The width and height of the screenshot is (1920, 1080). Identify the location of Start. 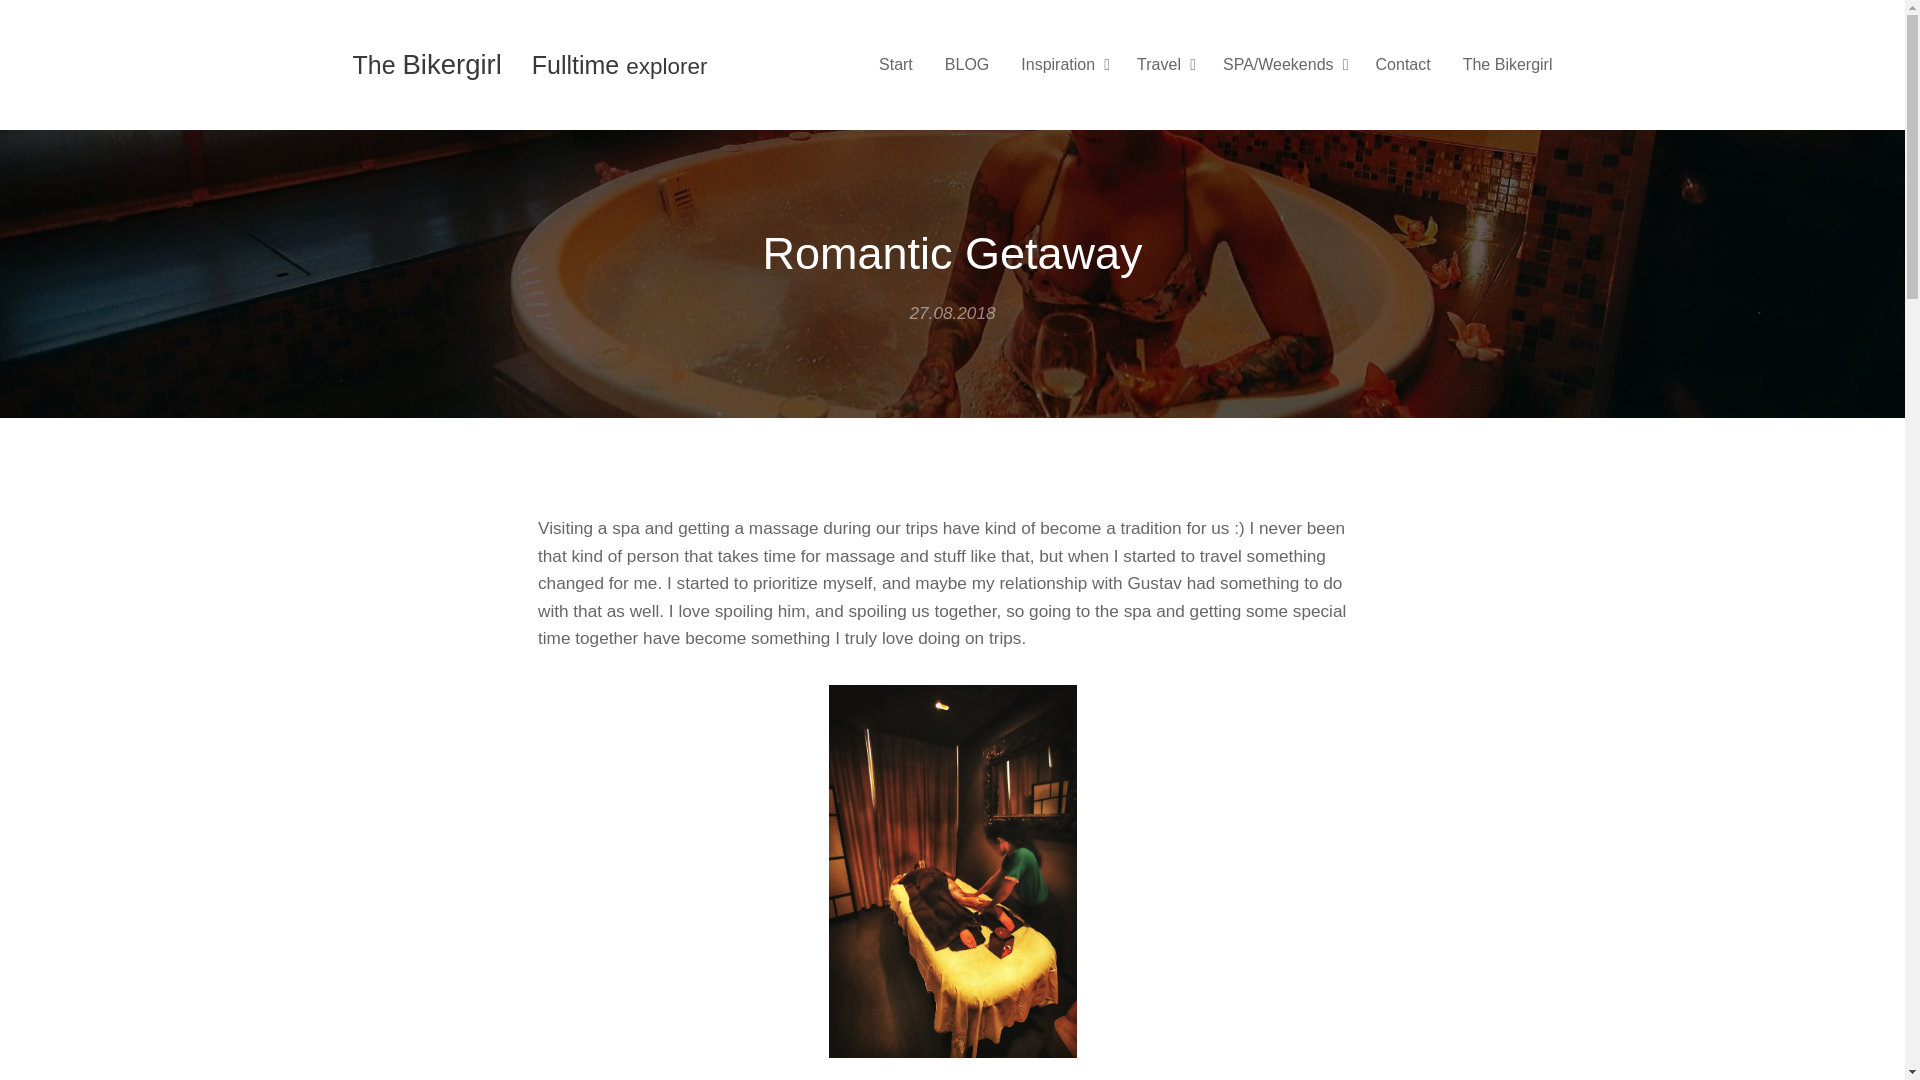
(901, 64).